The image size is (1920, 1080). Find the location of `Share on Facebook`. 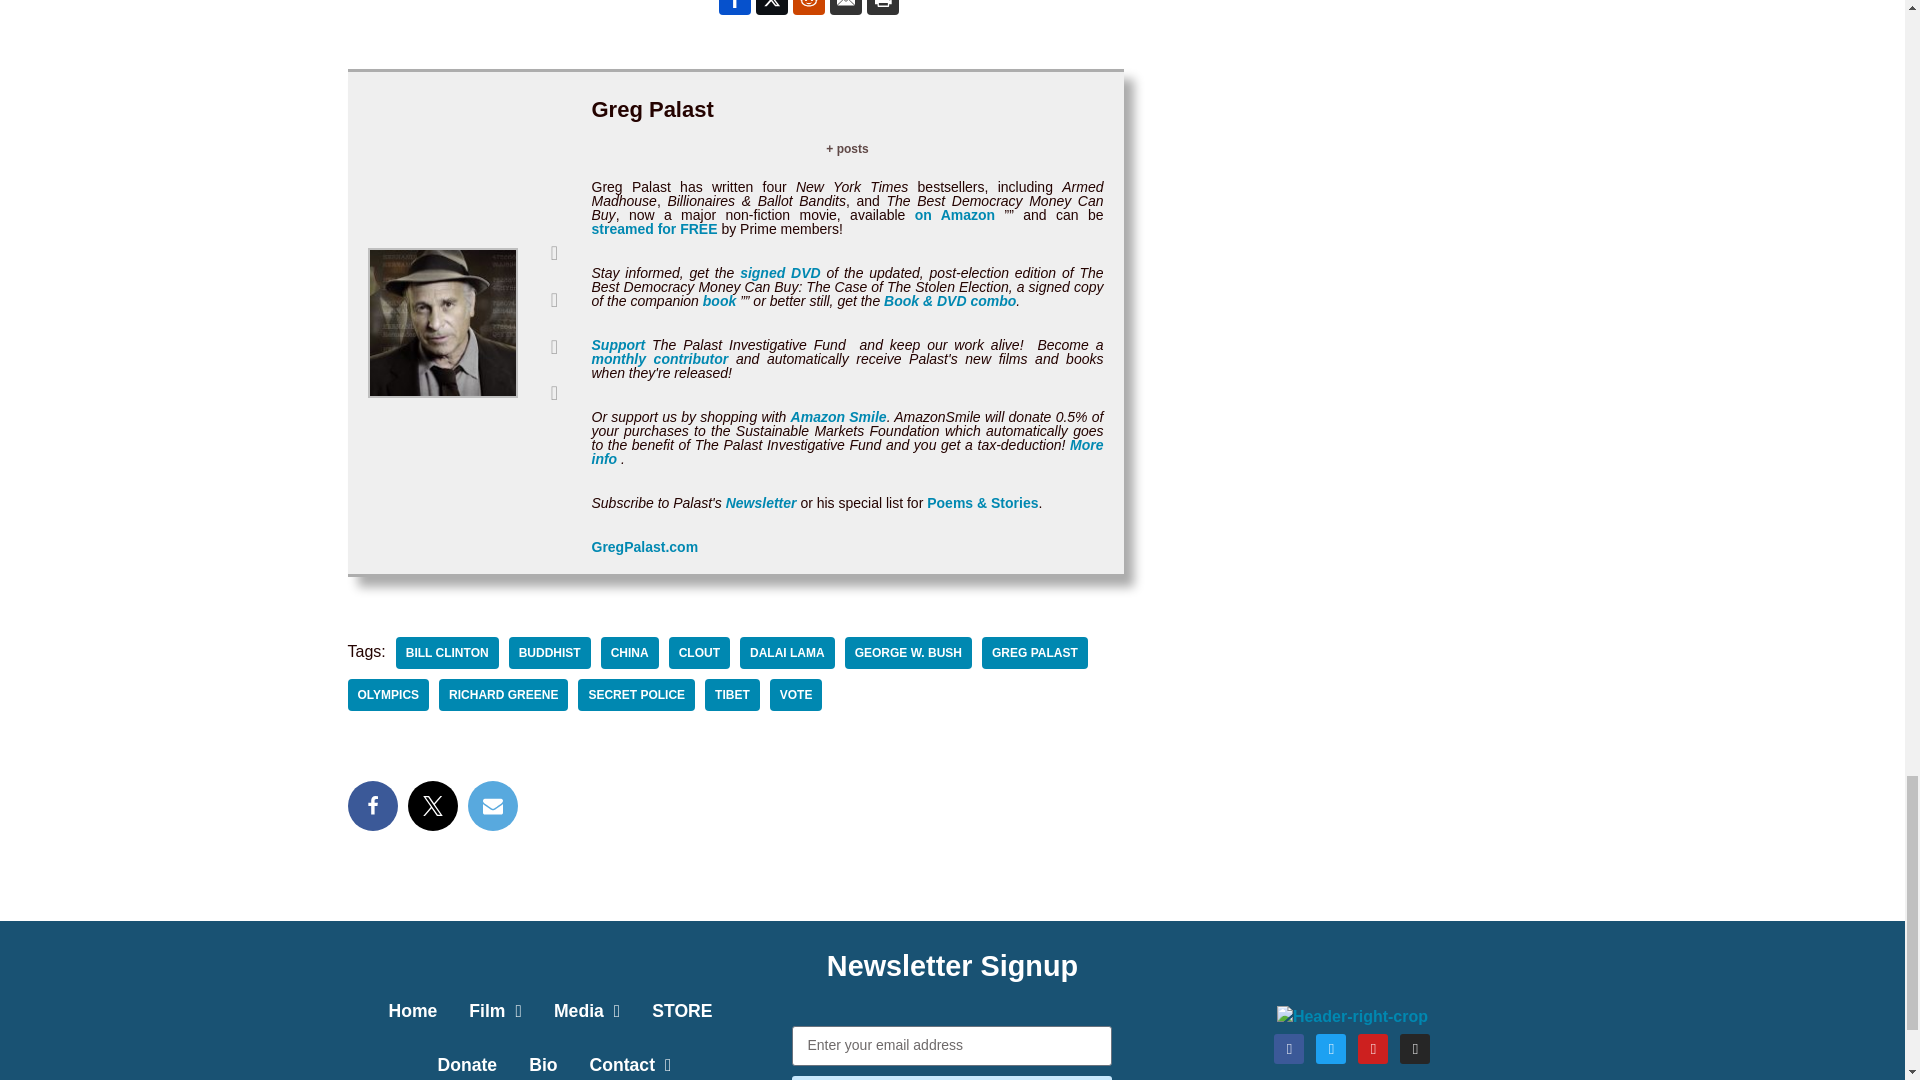

Share on Facebook is located at coordinates (734, 8).